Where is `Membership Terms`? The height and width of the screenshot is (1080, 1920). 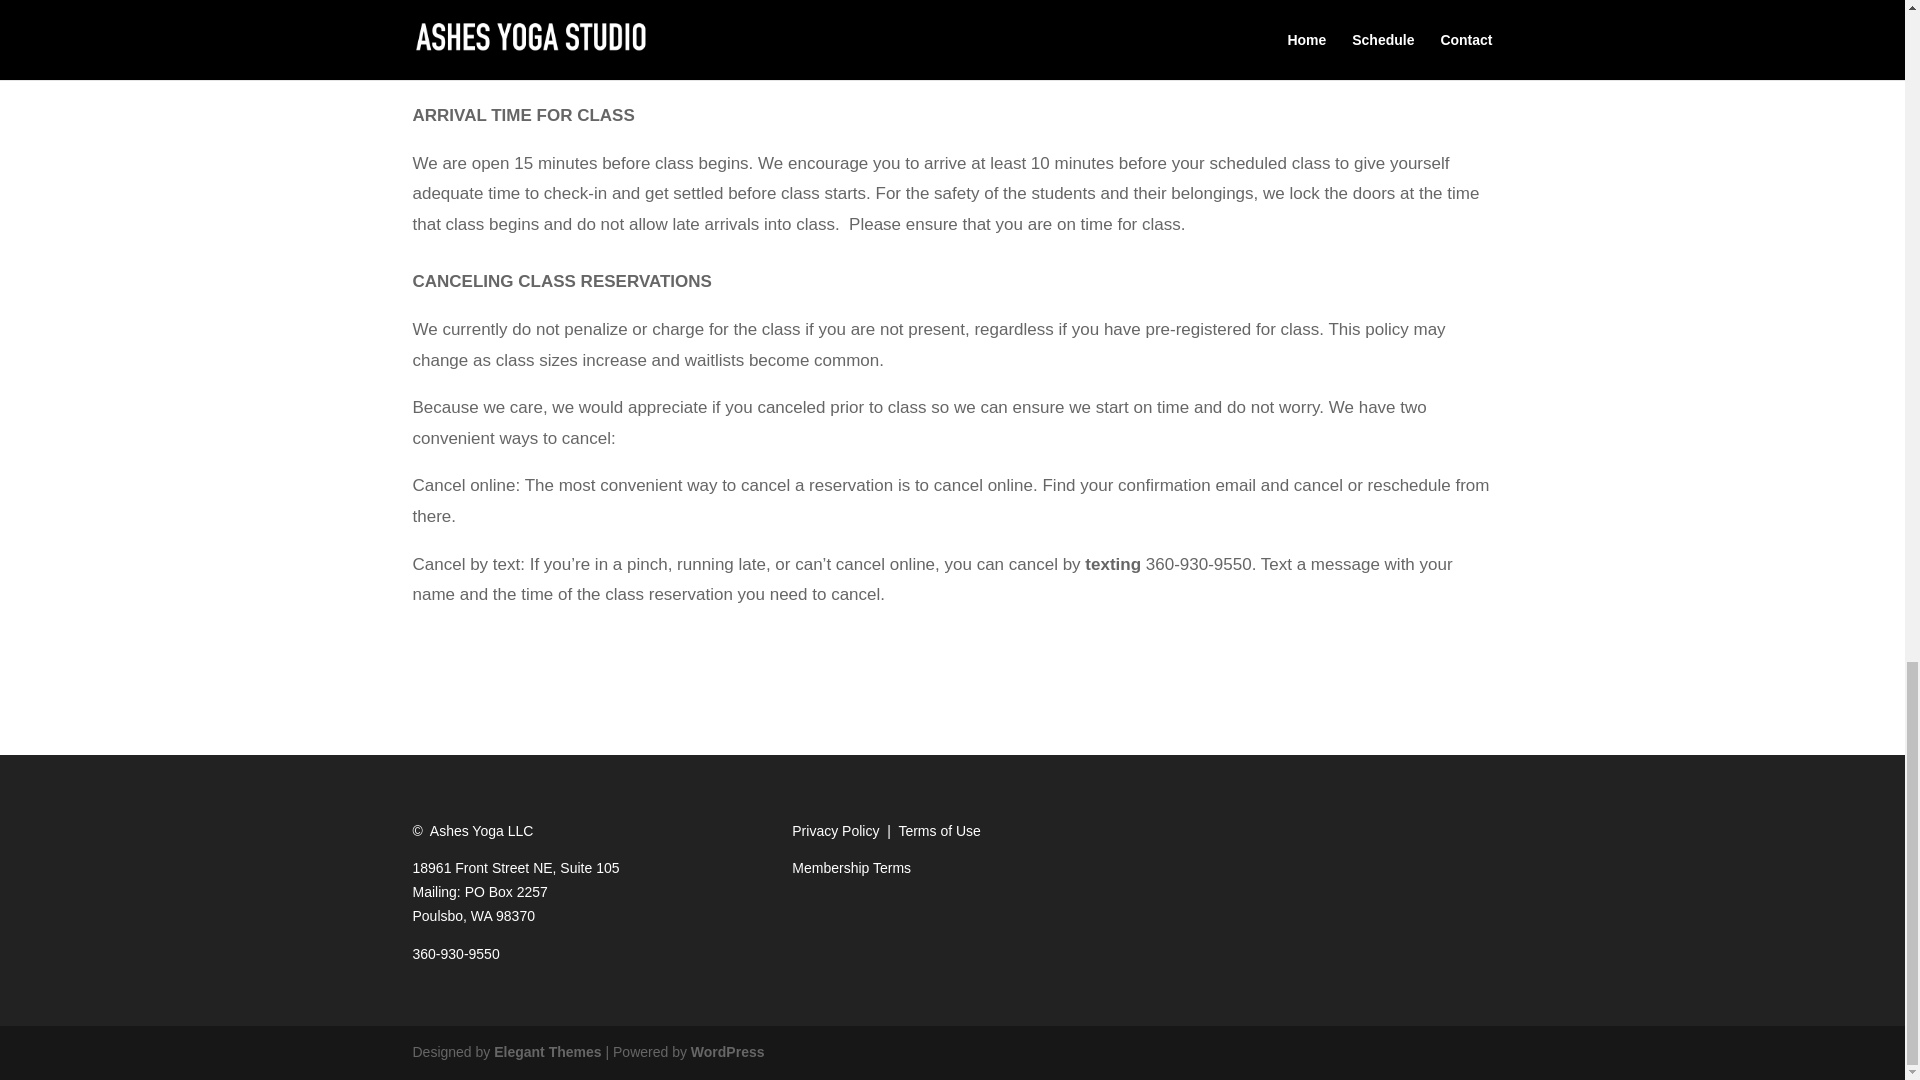 Membership Terms is located at coordinates (850, 867).